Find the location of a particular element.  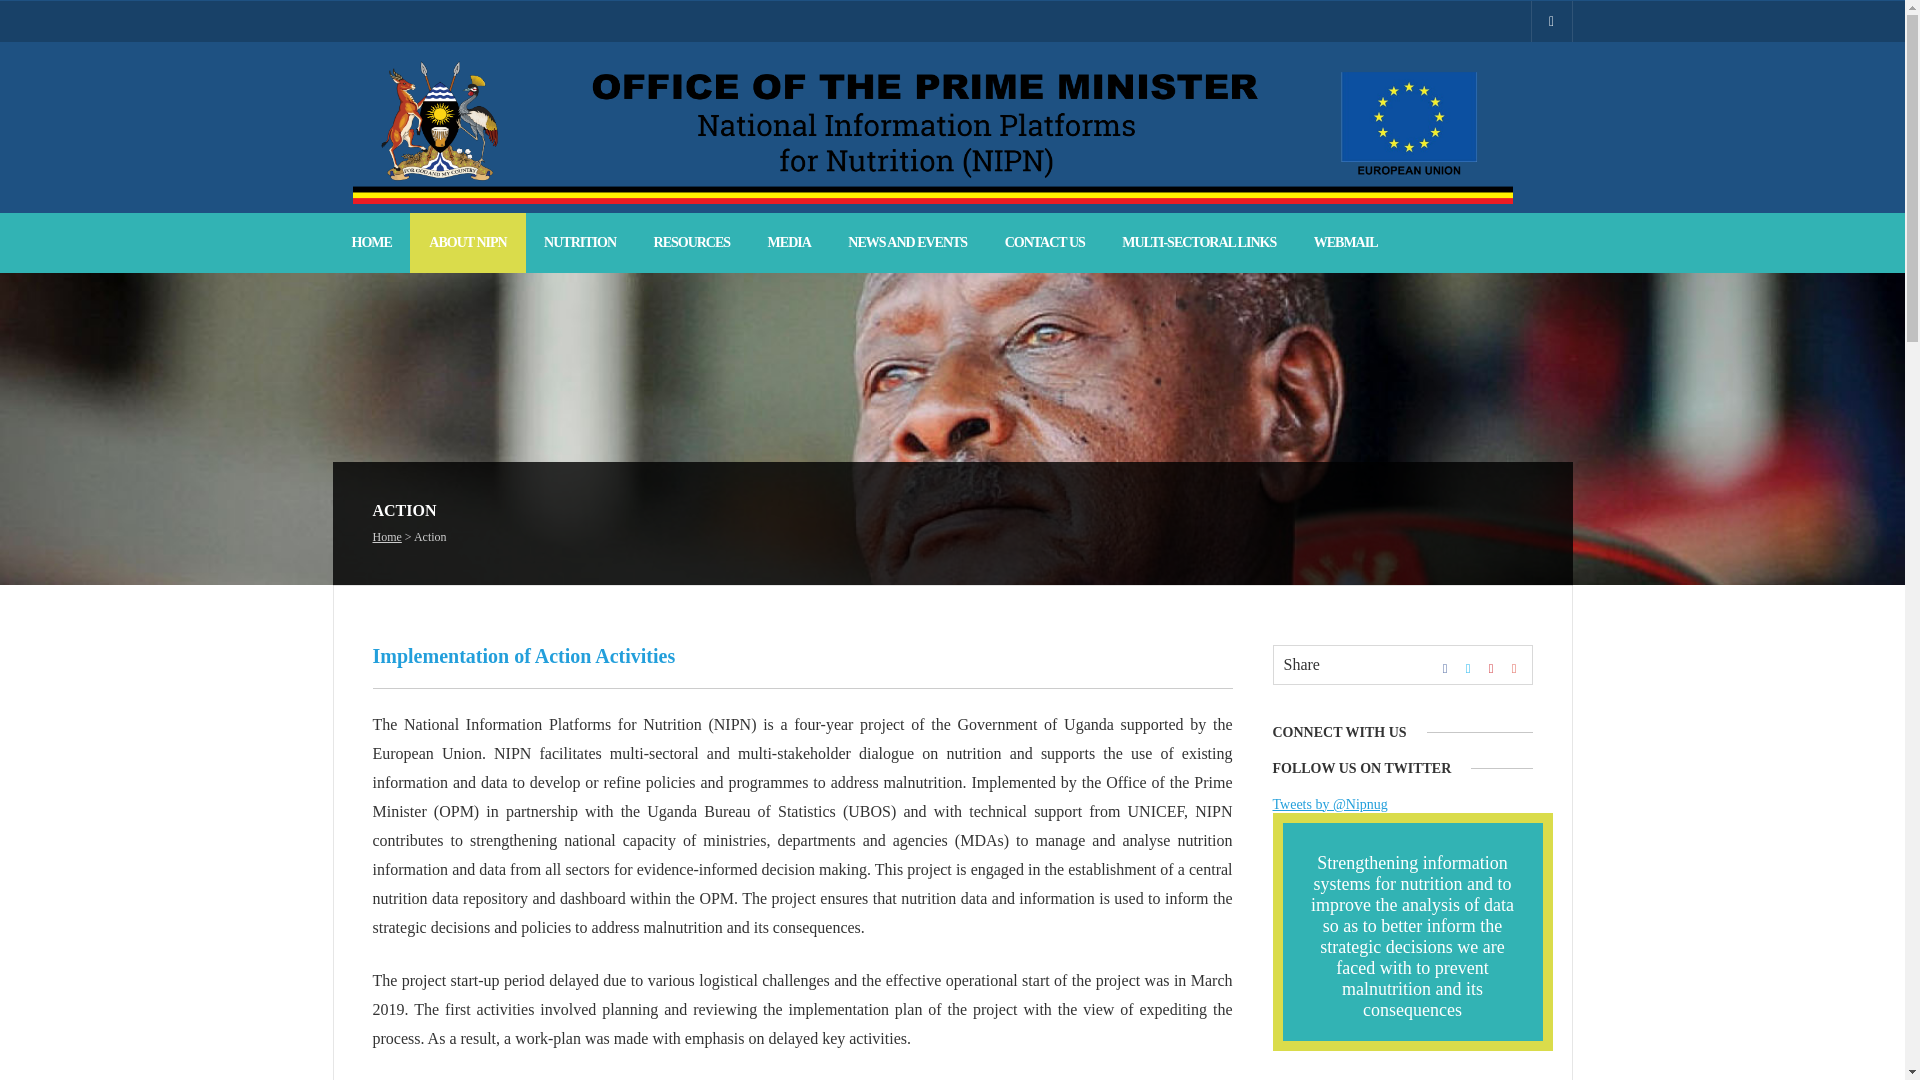

NUTRITION is located at coordinates (580, 242).